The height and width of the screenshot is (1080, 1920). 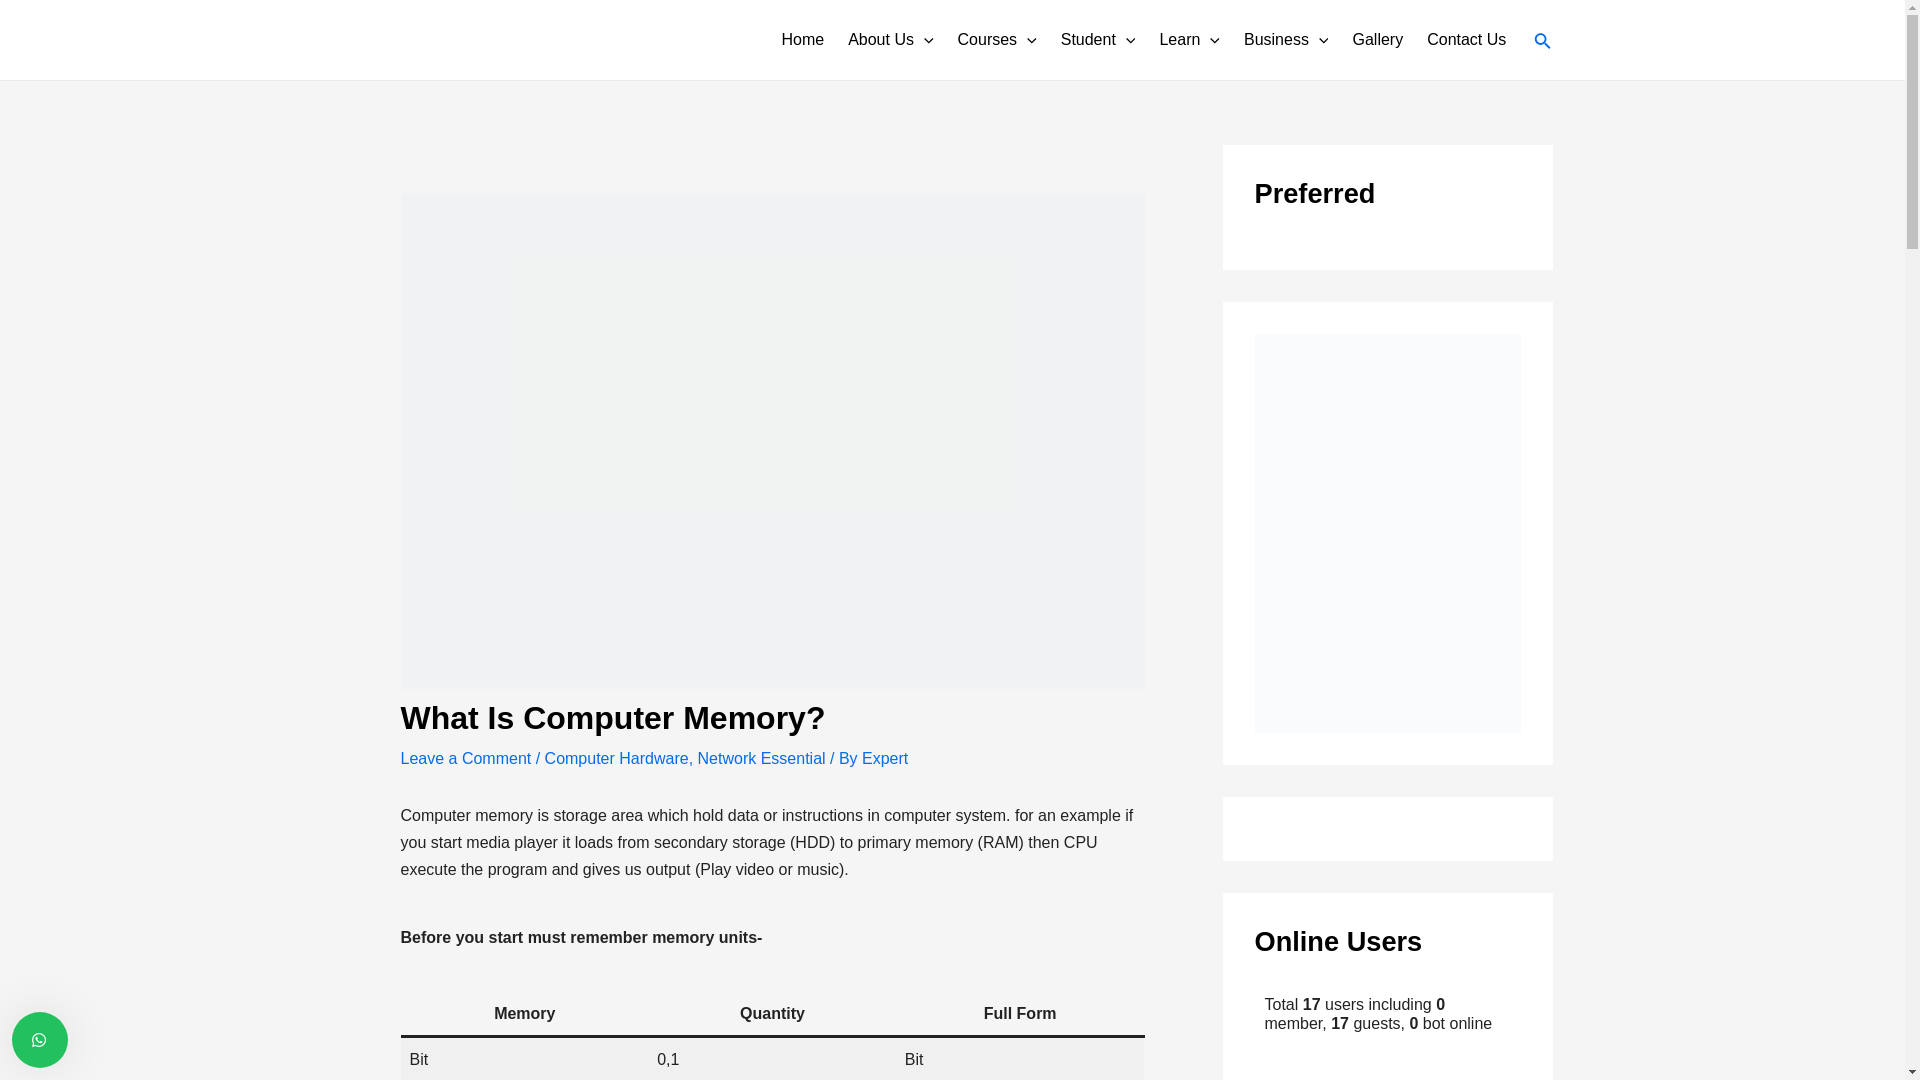 What do you see at coordinates (798, 40) in the screenshot?
I see `Home` at bounding box center [798, 40].